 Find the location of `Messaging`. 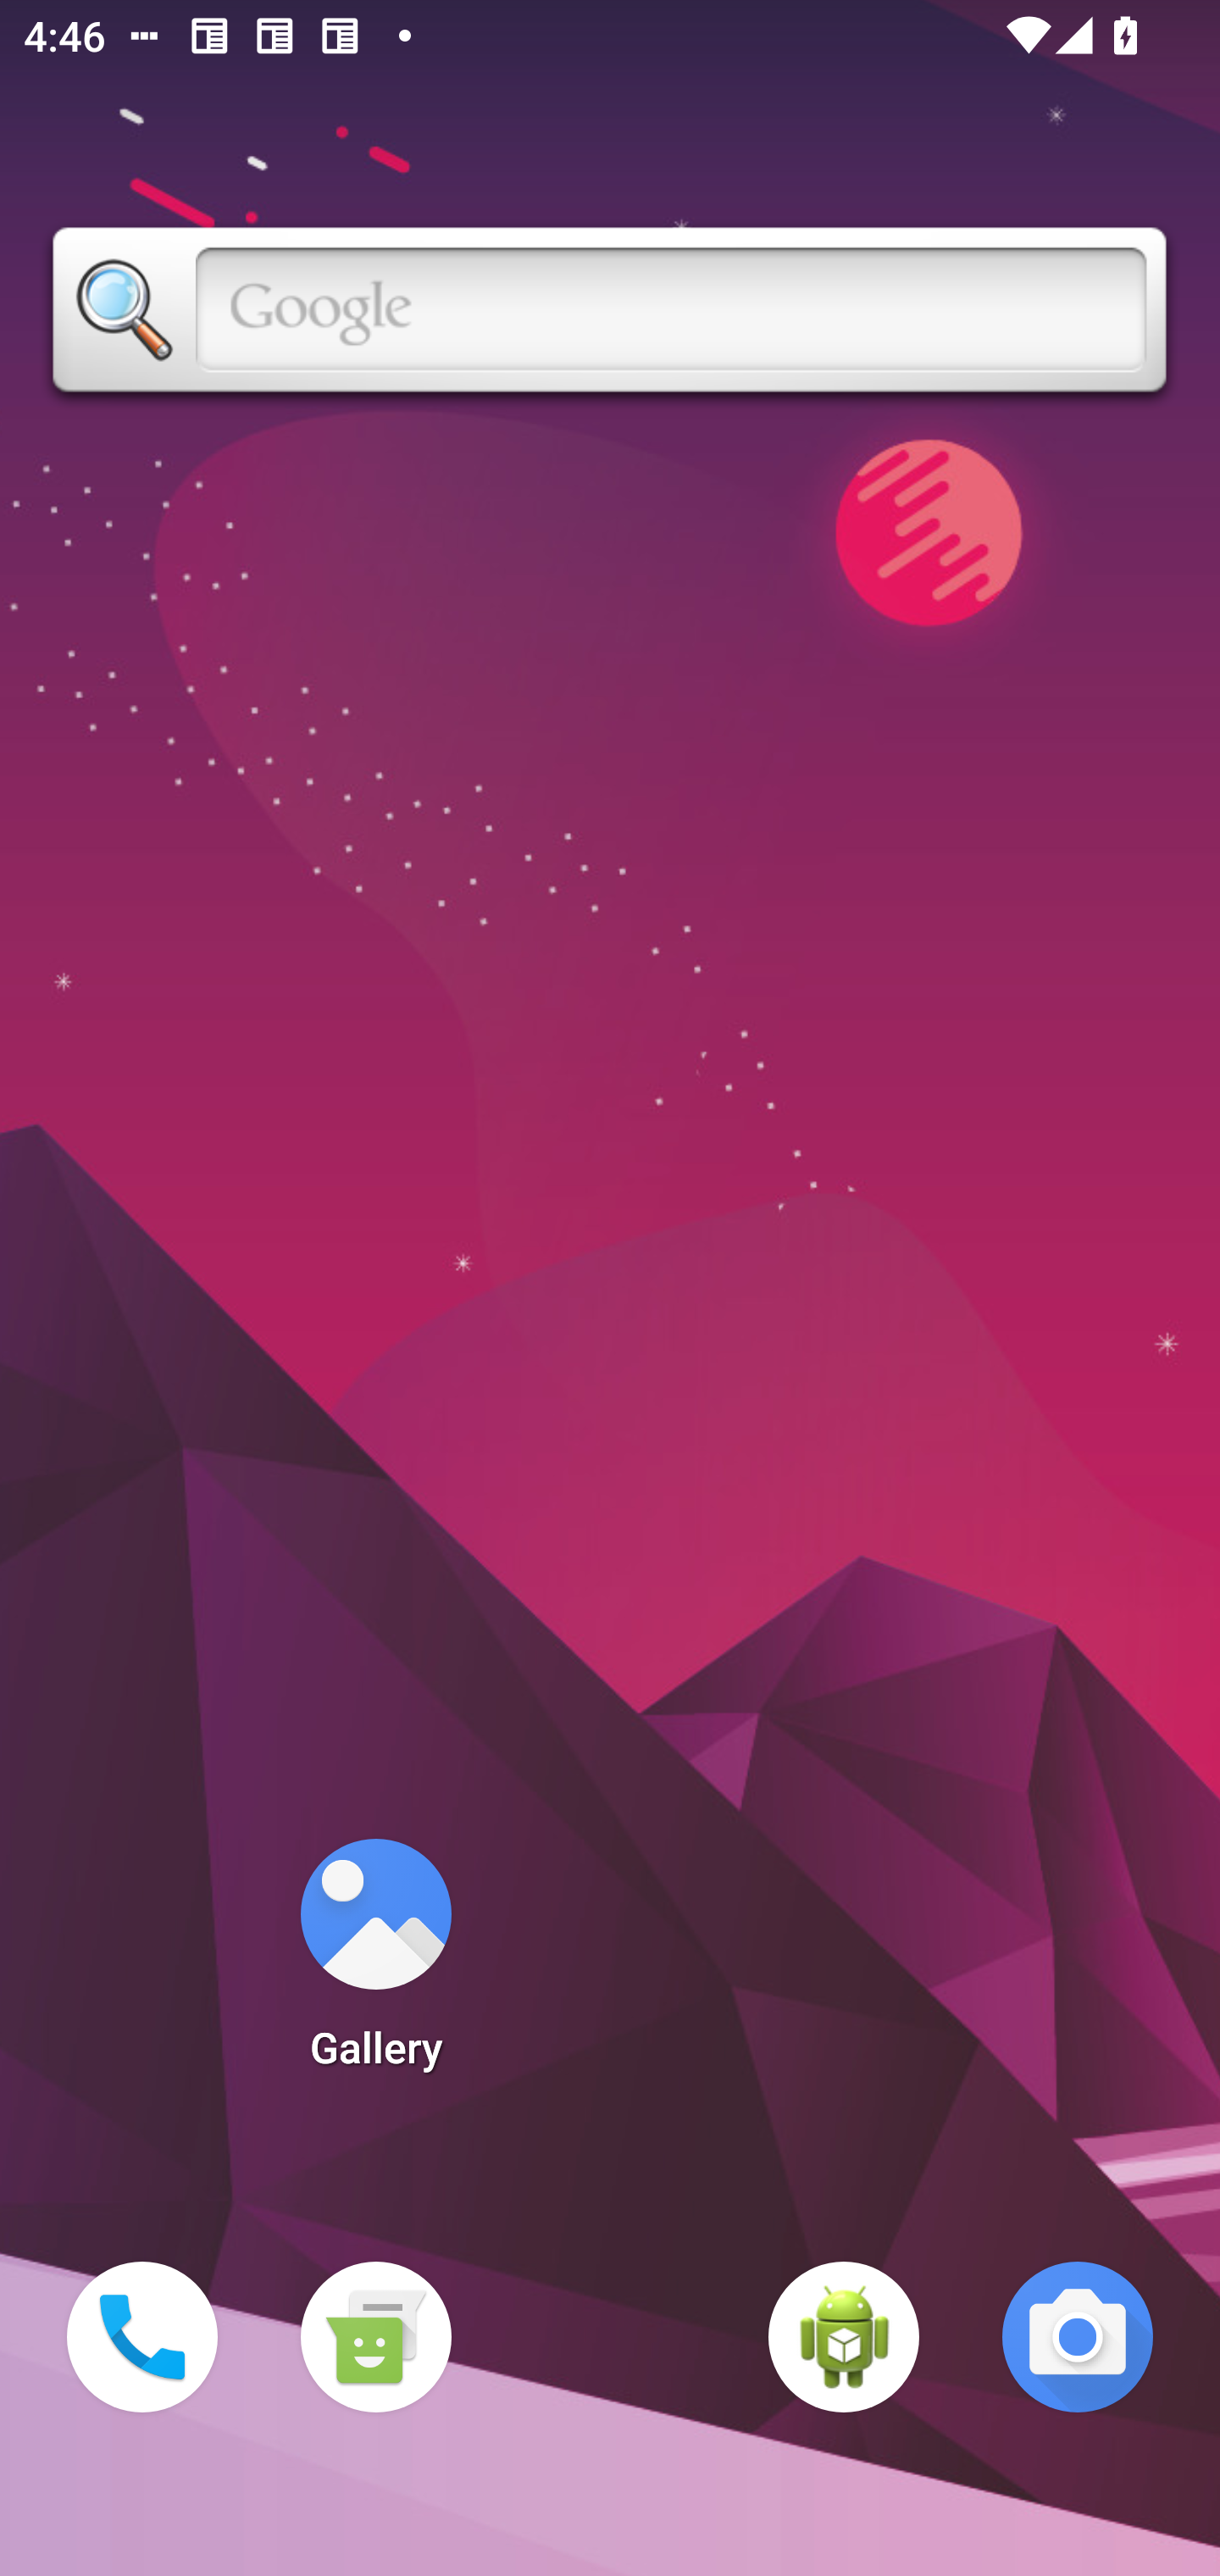

Messaging is located at coordinates (375, 2337).